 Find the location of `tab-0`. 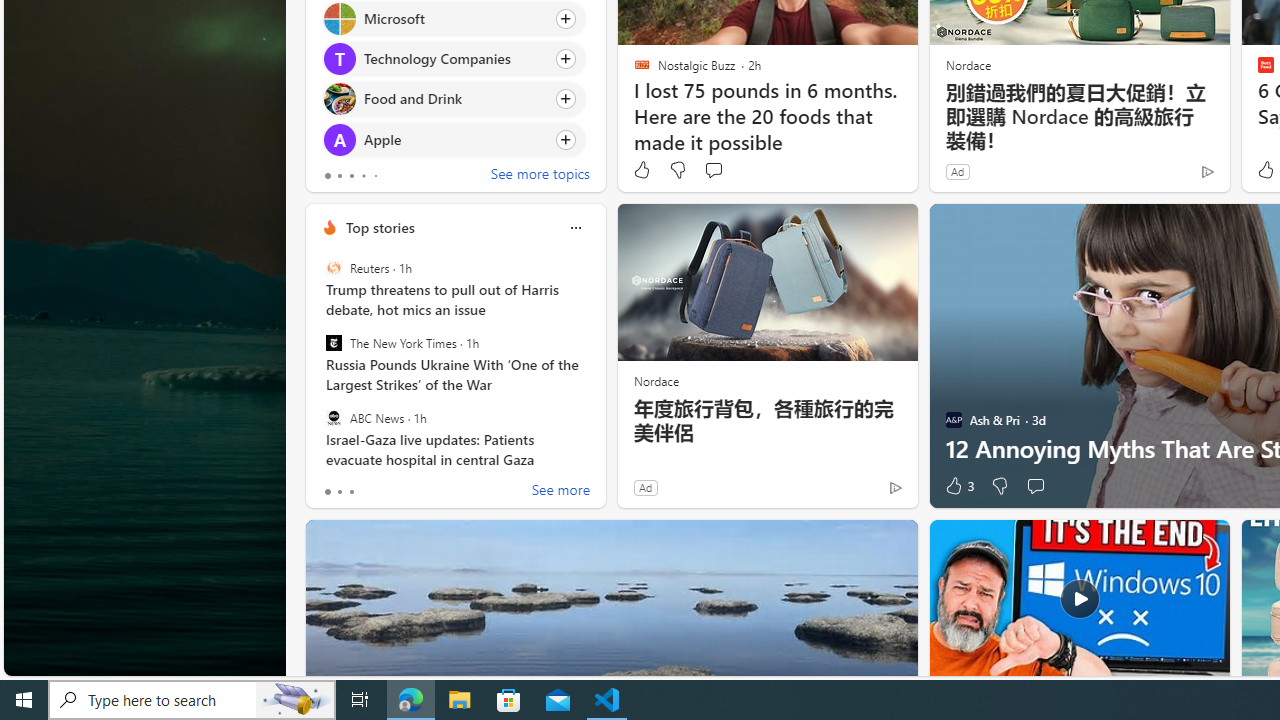

tab-0 is located at coordinates (328, 492).